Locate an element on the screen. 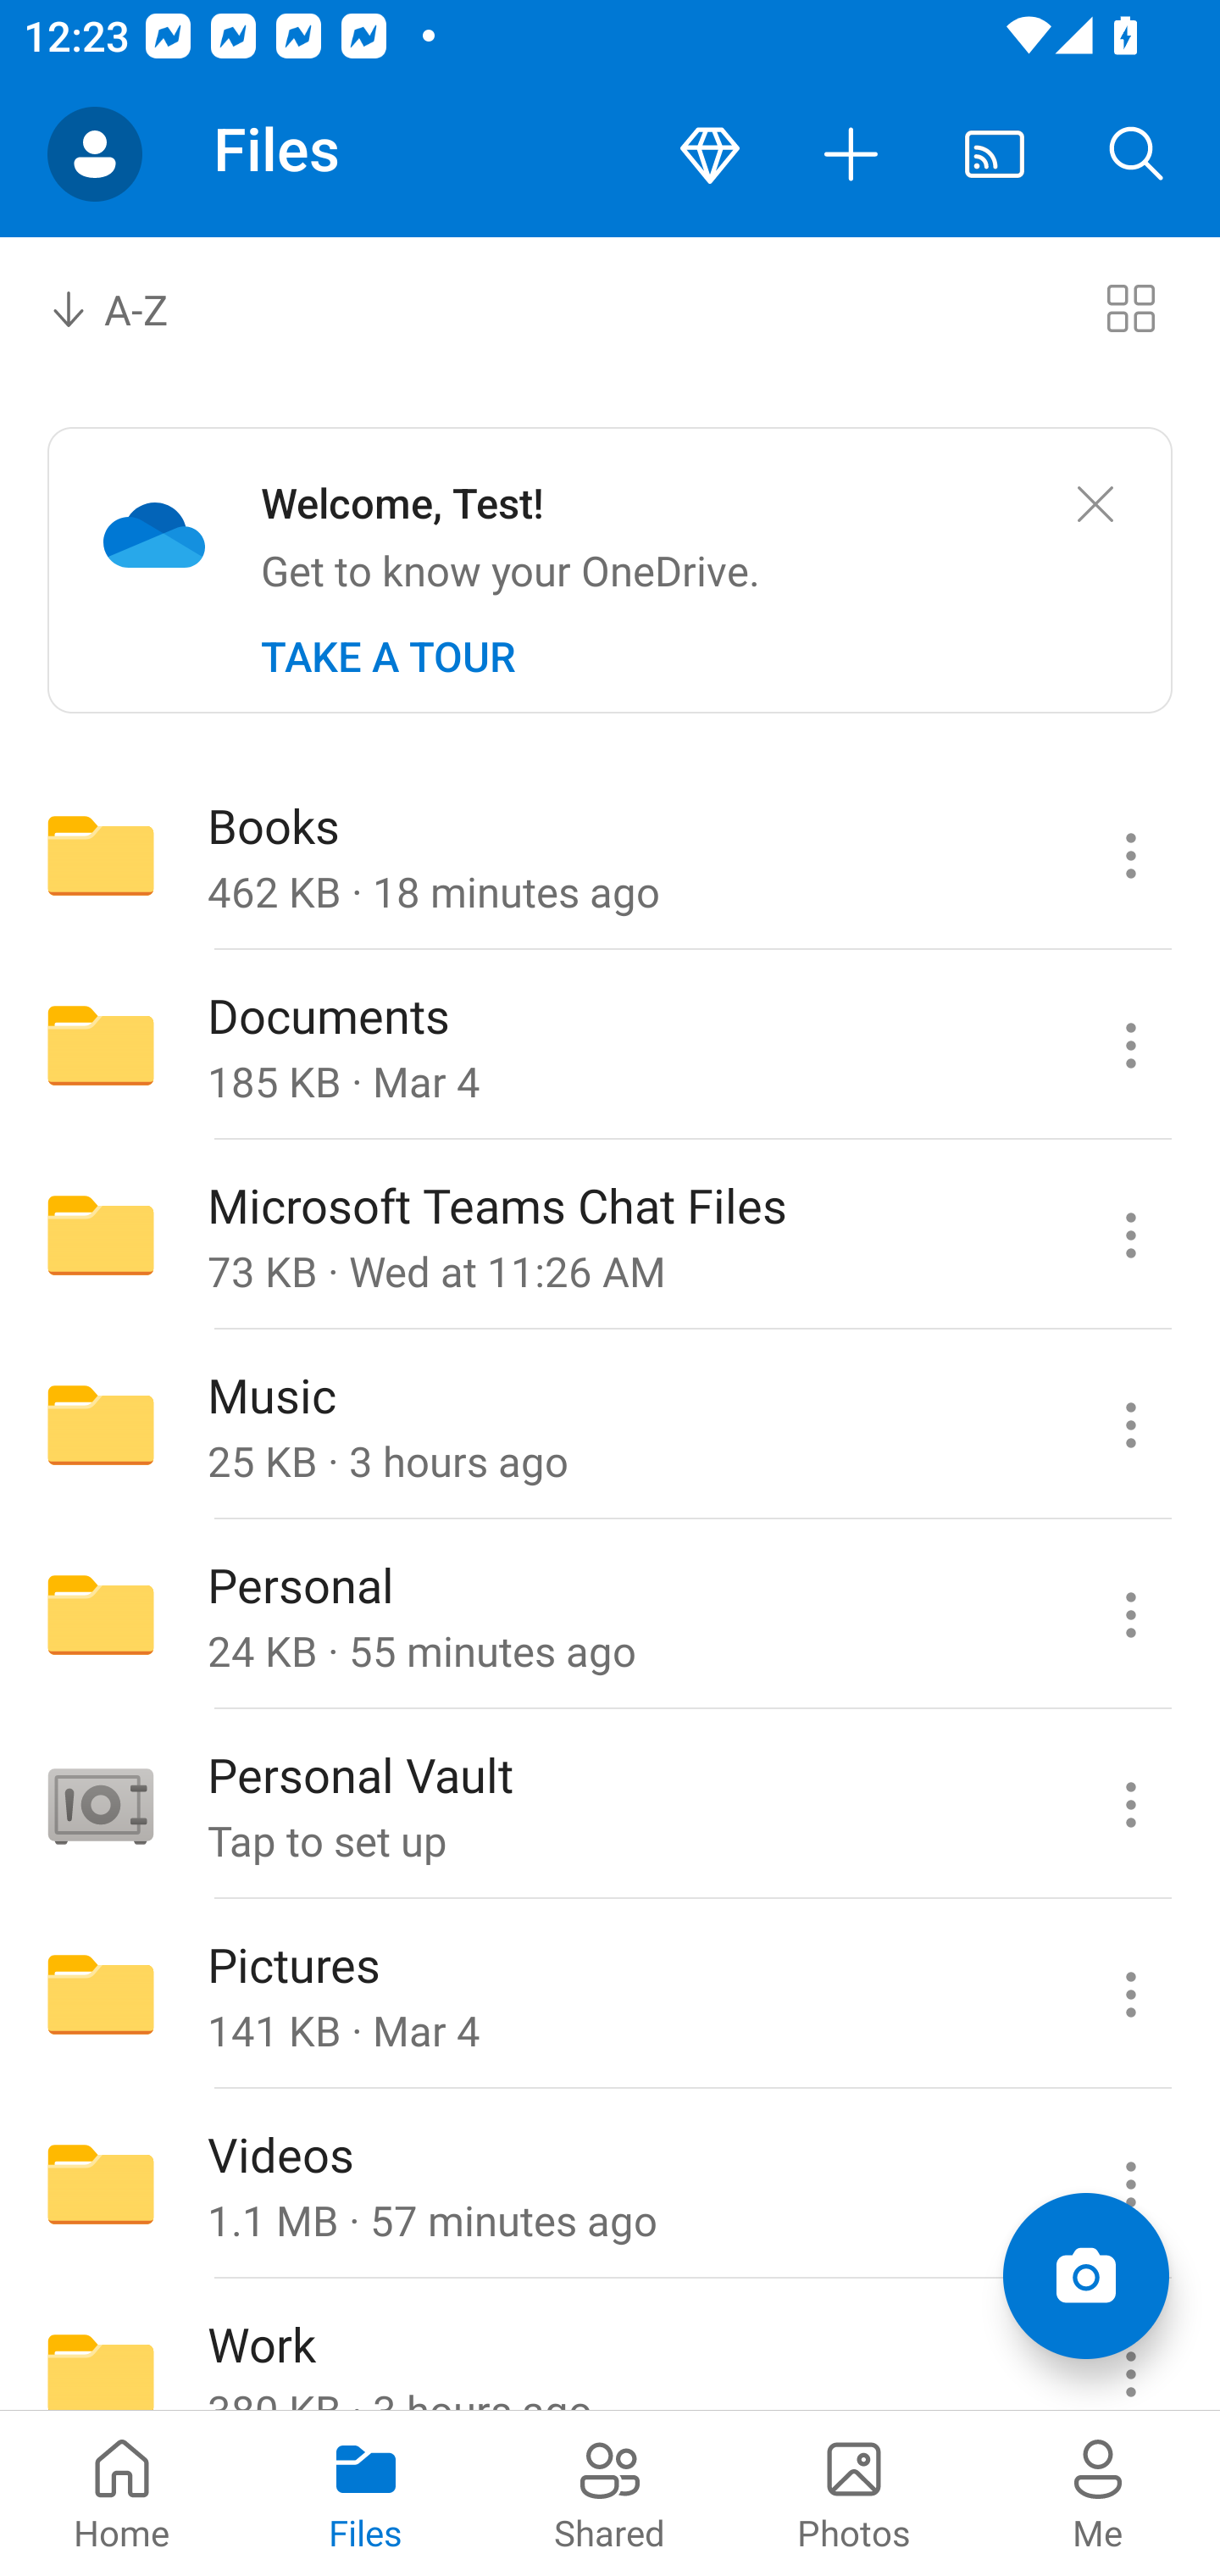 The height and width of the screenshot is (2576, 1220). More actions button is located at coordinates (852, 154).